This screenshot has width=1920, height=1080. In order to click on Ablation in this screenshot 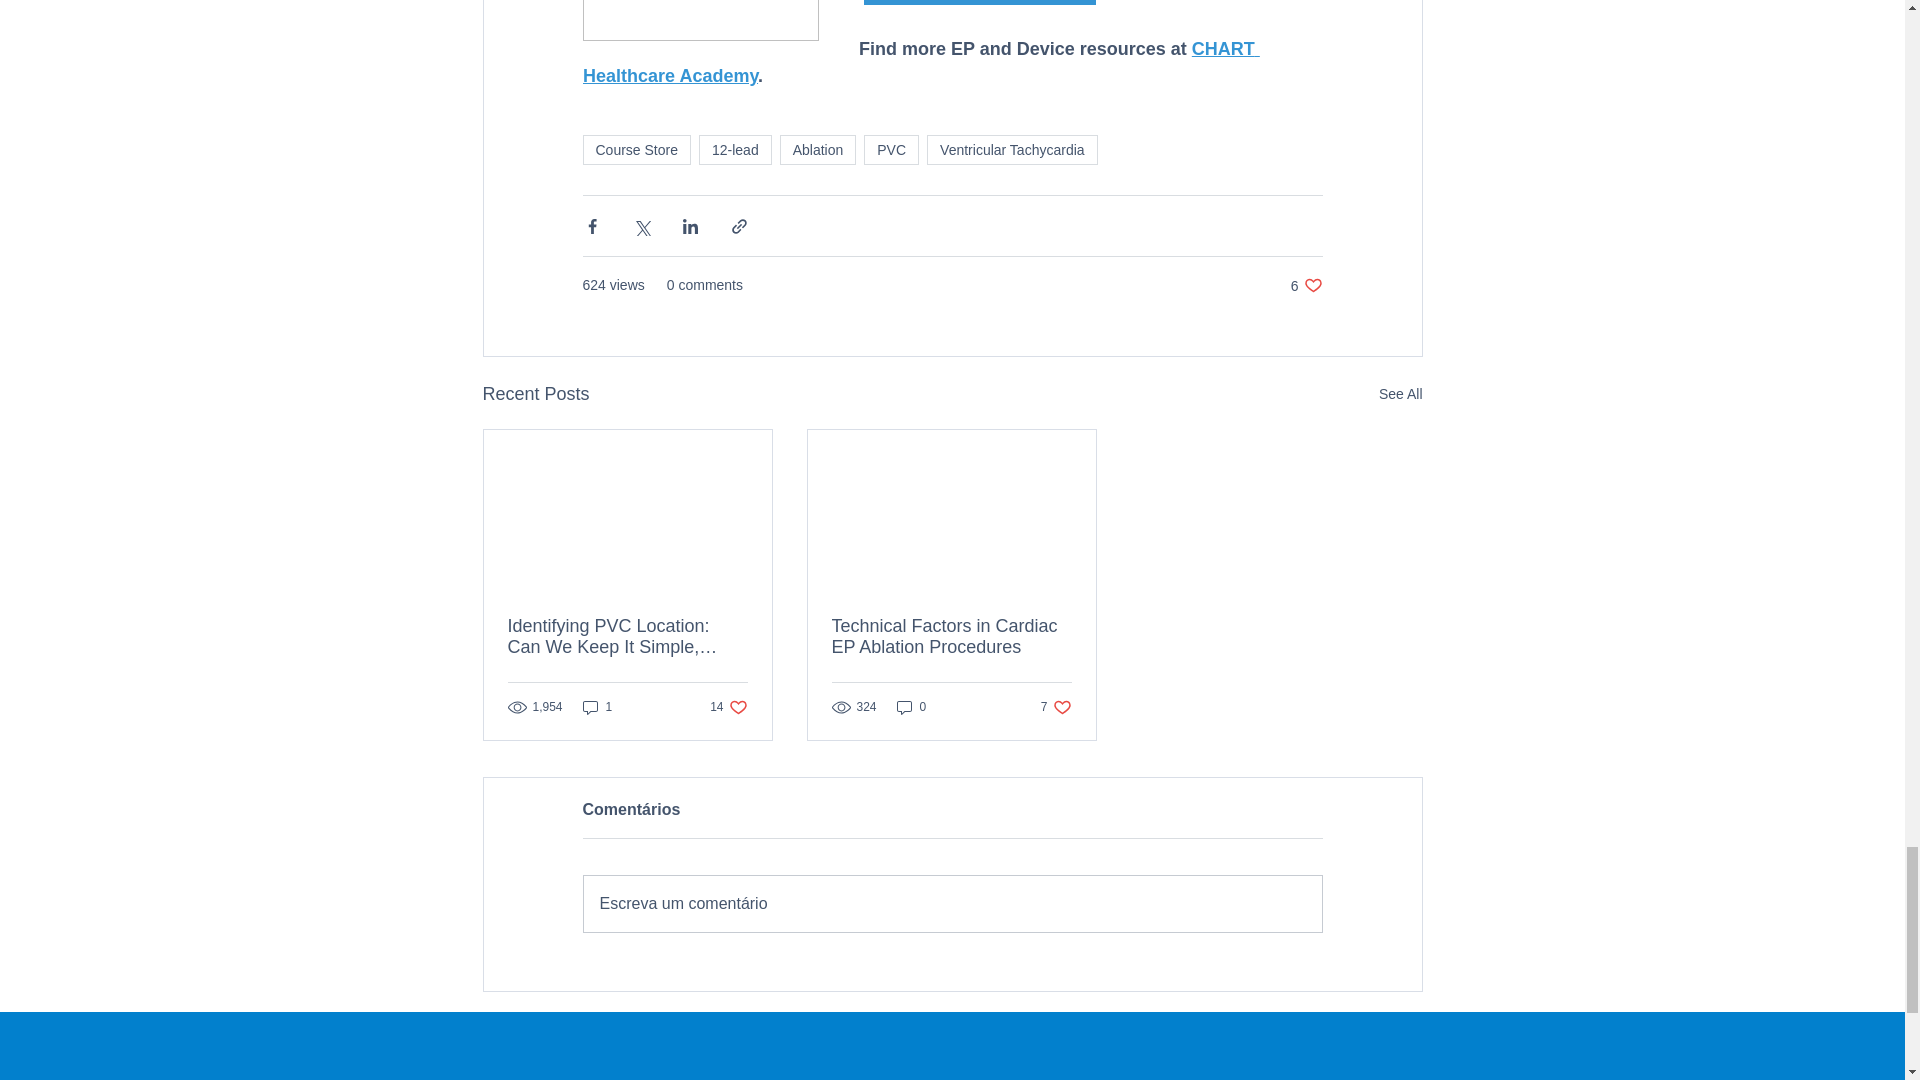, I will do `click(818, 150)`.